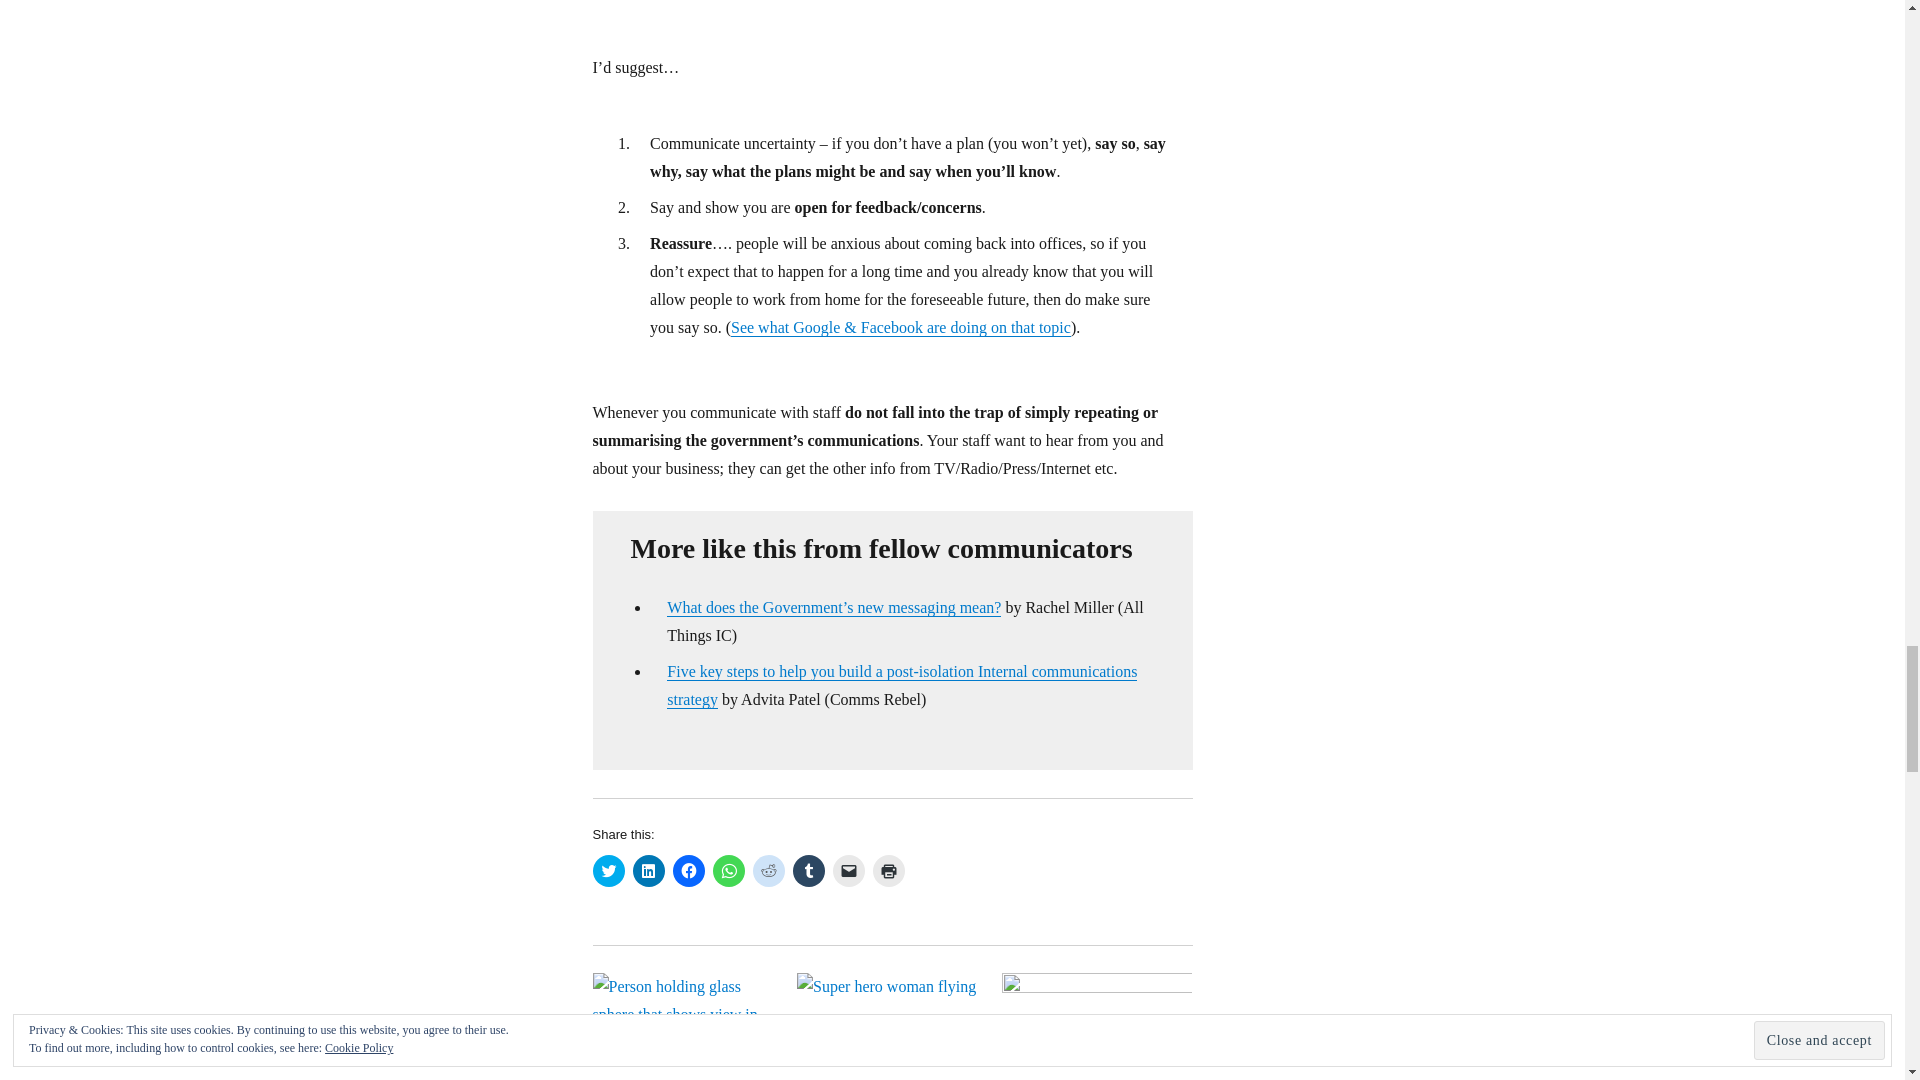 The height and width of the screenshot is (1080, 1920). Describe the element at coordinates (687, 1026) in the screenshot. I see `Perspective in Communications` at that location.